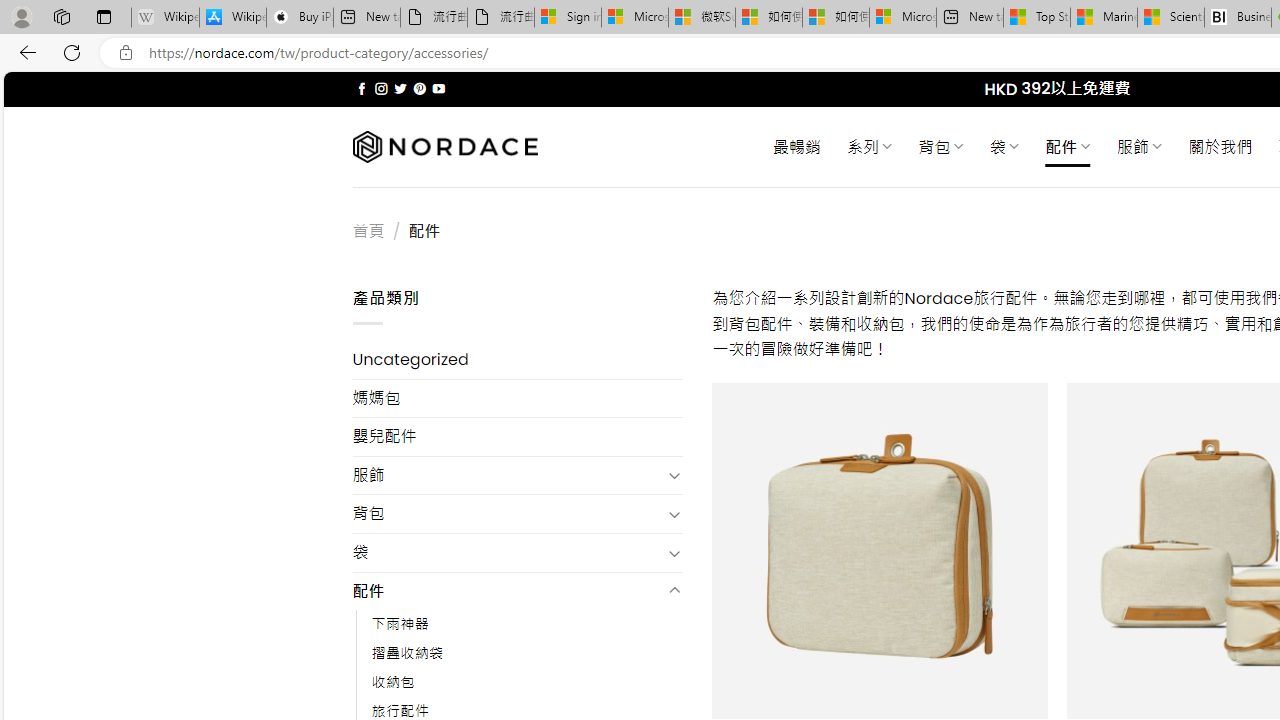 The width and height of the screenshot is (1280, 720). I want to click on Uncategorized, so click(518, 360).